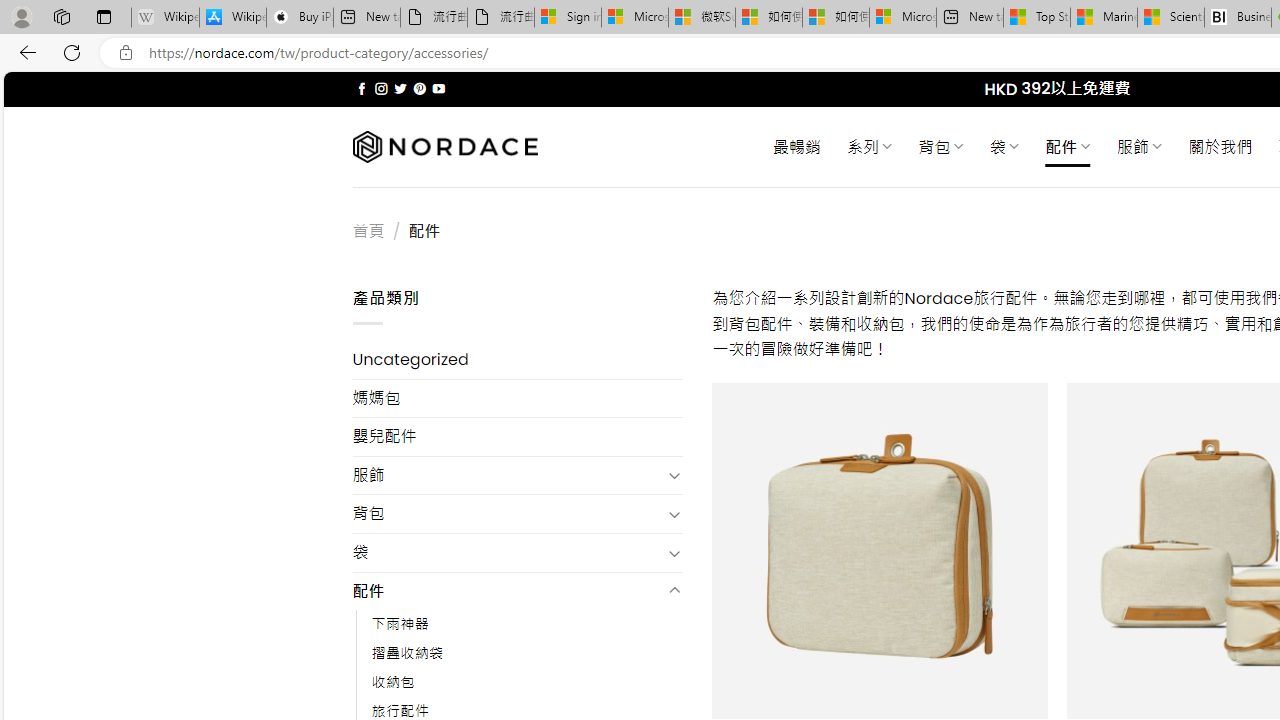 The width and height of the screenshot is (1280, 720). I want to click on Uncategorized, so click(518, 360).